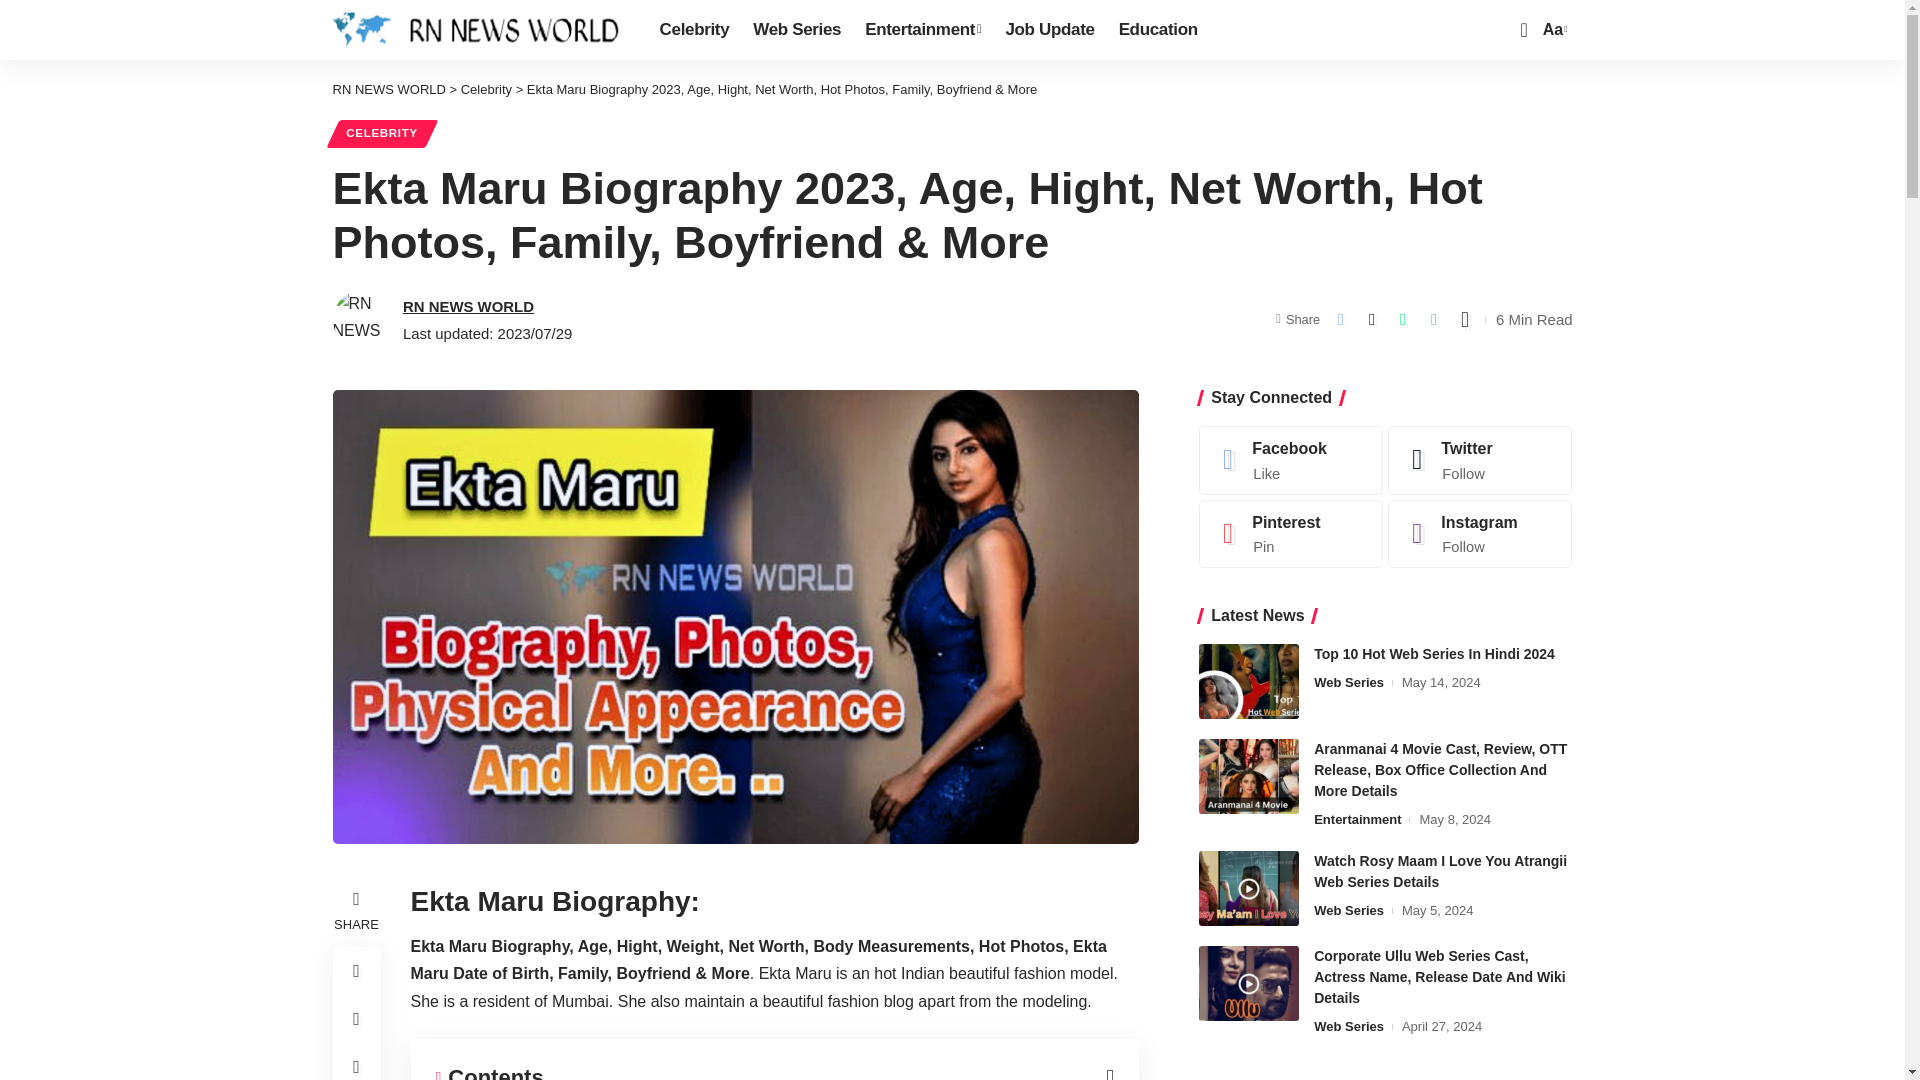 The width and height of the screenshot is (1920, 1080). What do you see at coordinates (1552, 30) in the screenshot?
I see `Top 10 Hot Web Series In Hindi 2024` at bounding box center [1552, 30].